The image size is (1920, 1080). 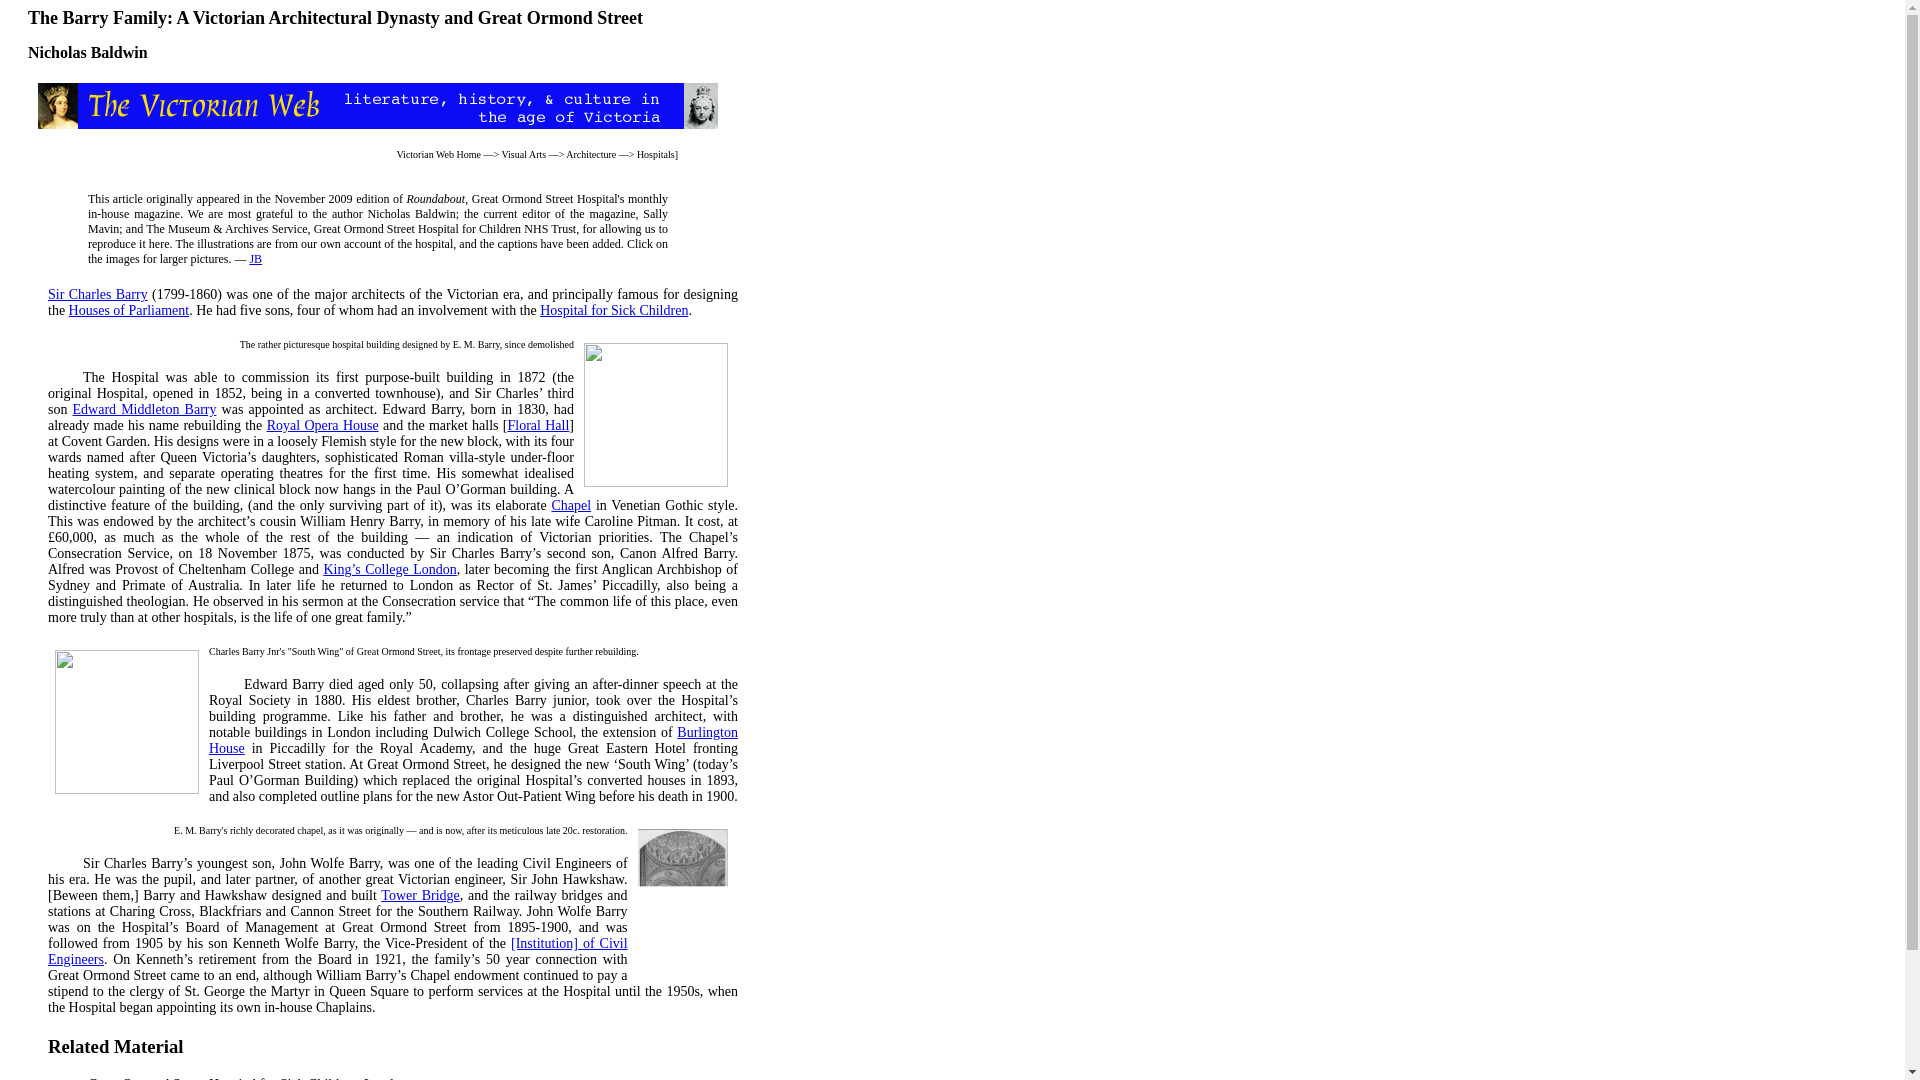 What do you see at coordinates (656, 154) in the screenshot?
I see `Hospitals` at bounding box center [656, 154].